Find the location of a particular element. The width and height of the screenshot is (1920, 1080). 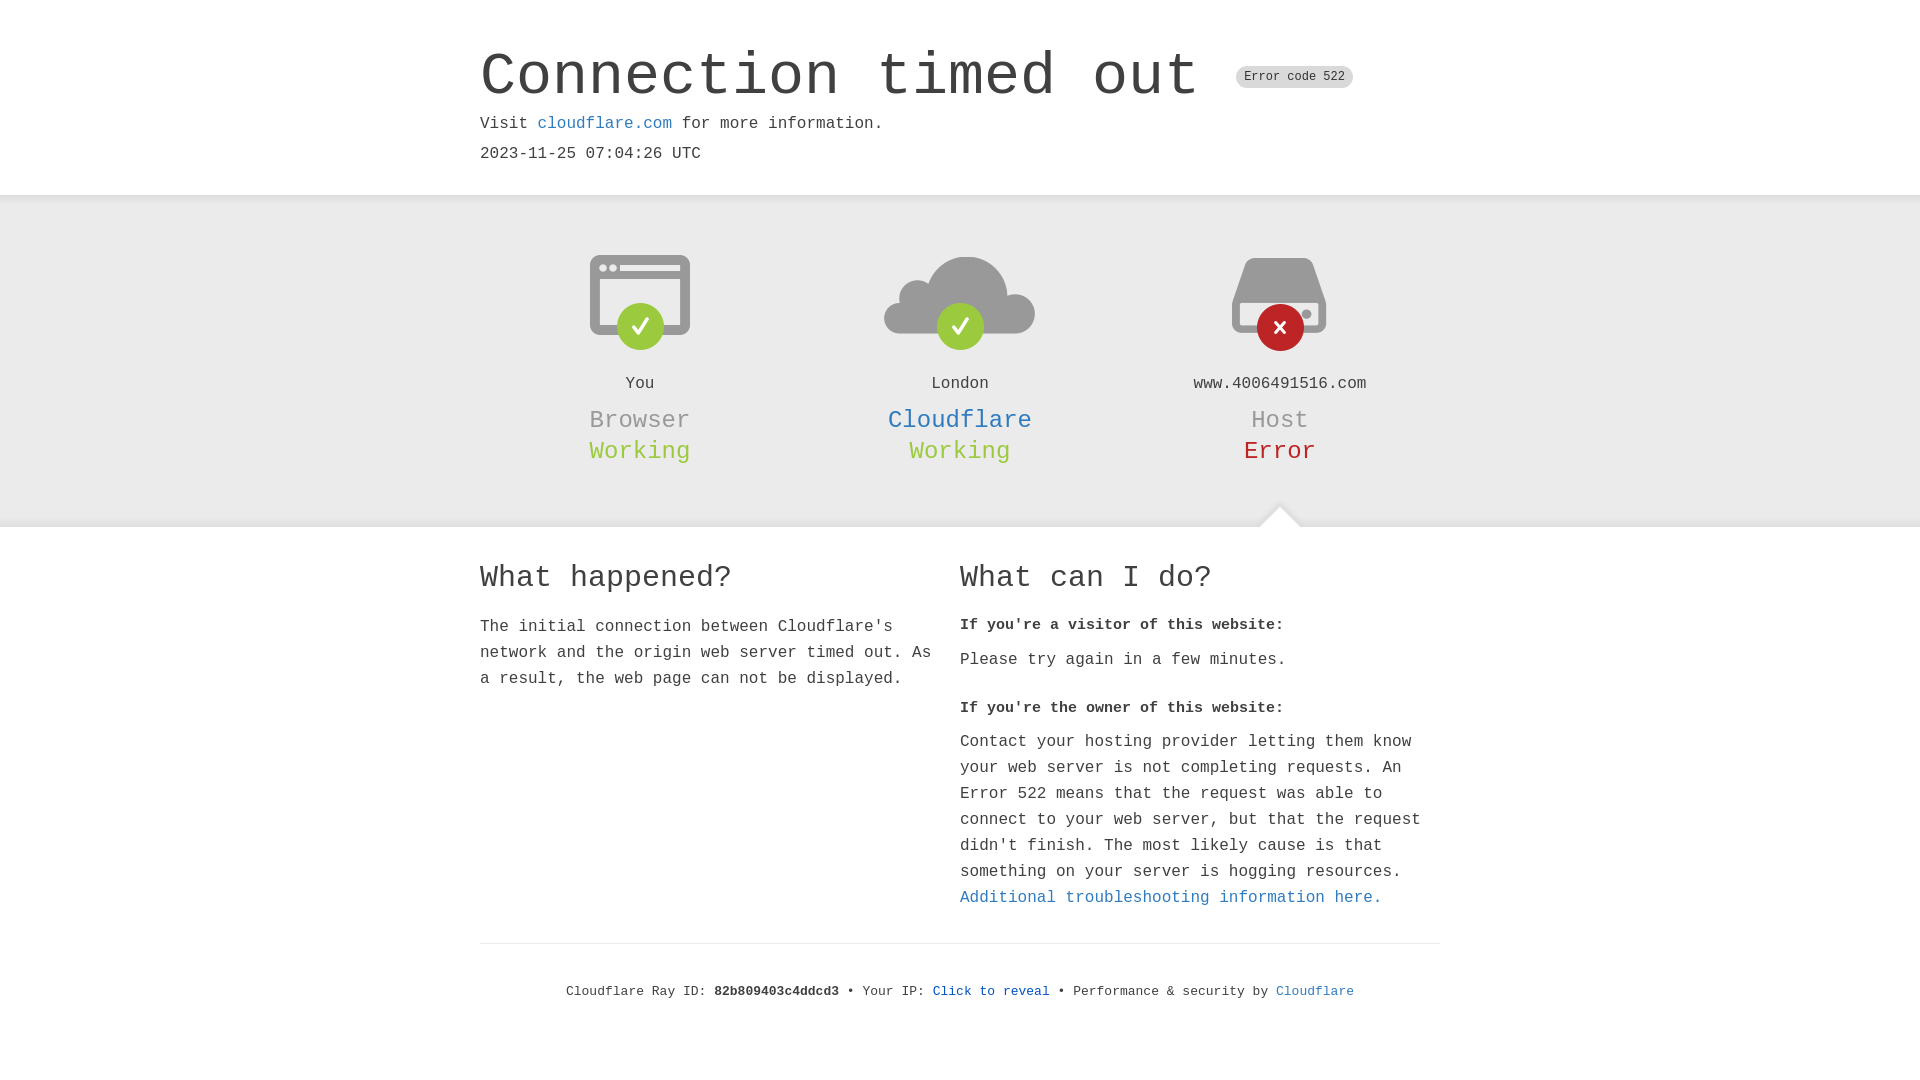

Cloudflare is located at coordinates (960, 420).